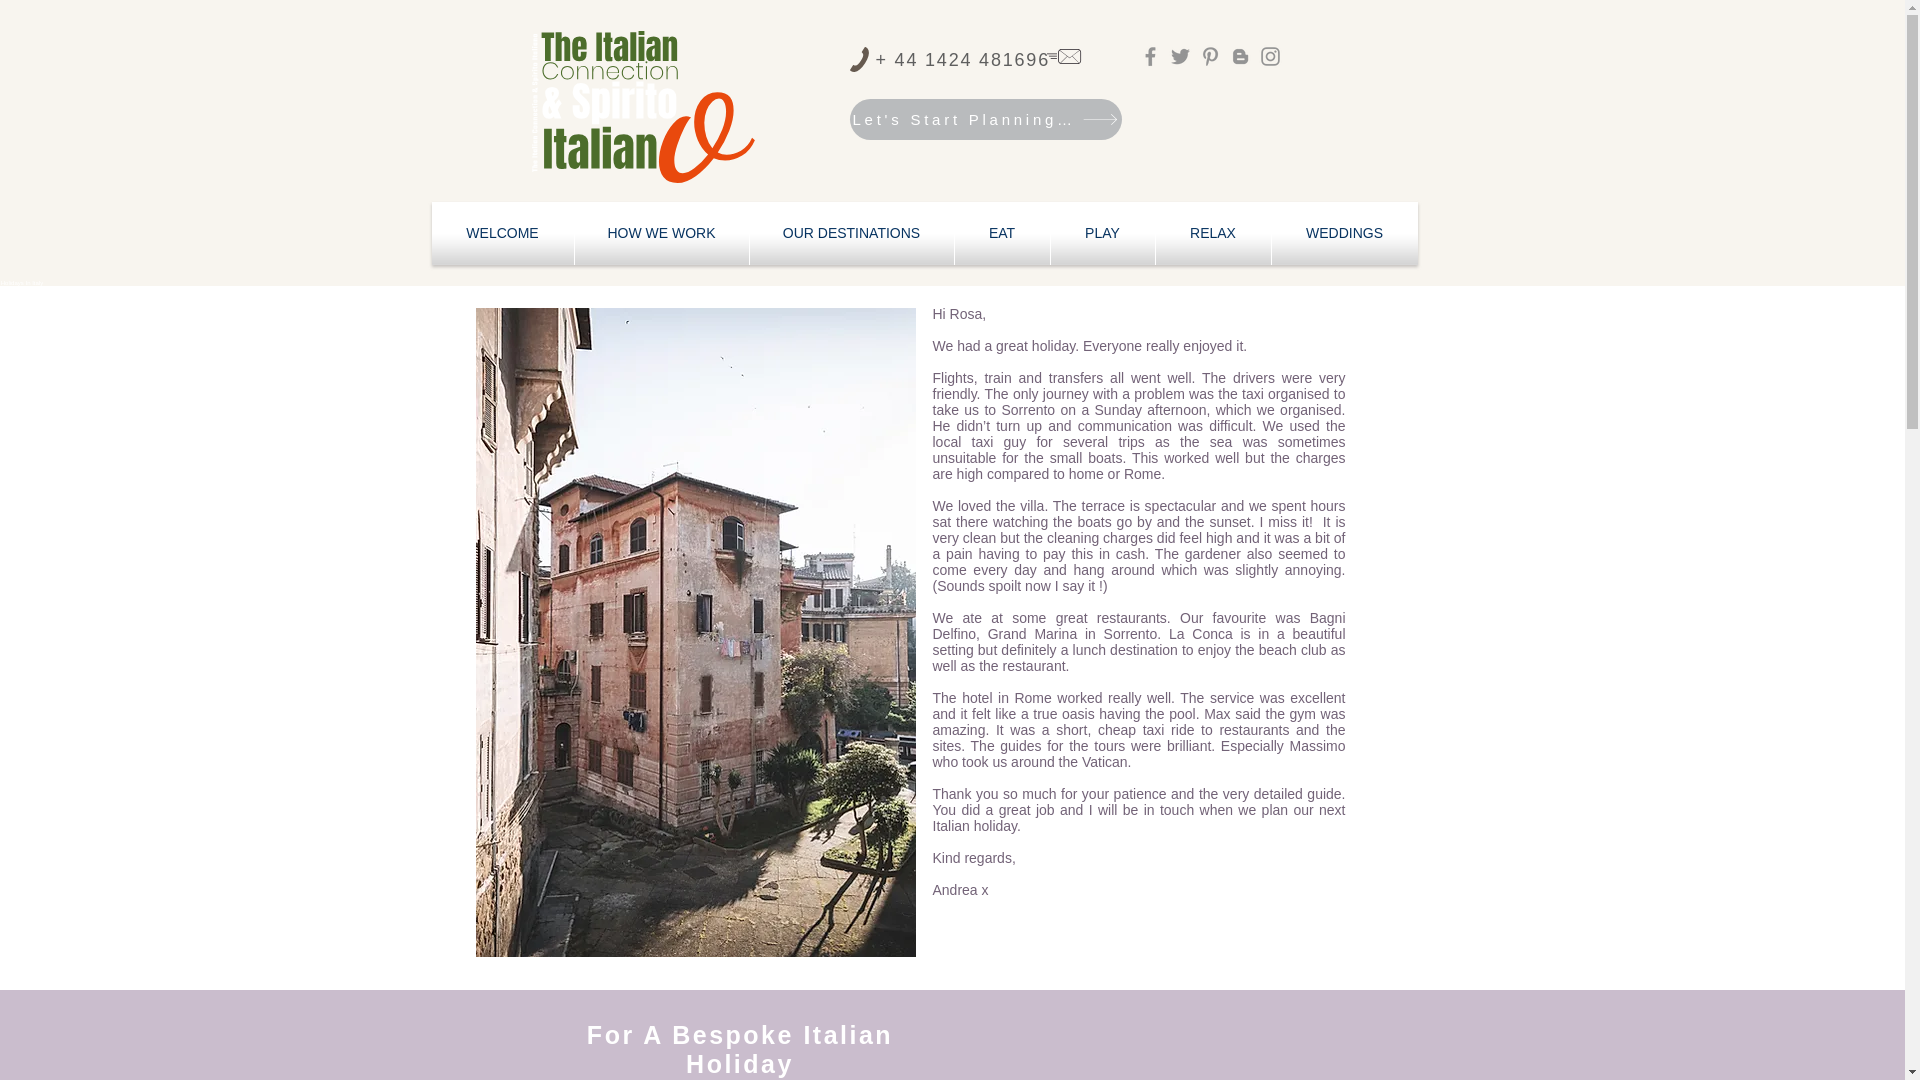 Image resolution: width=1920 pixels, height=1080 pixels. Describe the element at coordinates (1213, 232) in the screenshot. I see `RELAX` at that location.